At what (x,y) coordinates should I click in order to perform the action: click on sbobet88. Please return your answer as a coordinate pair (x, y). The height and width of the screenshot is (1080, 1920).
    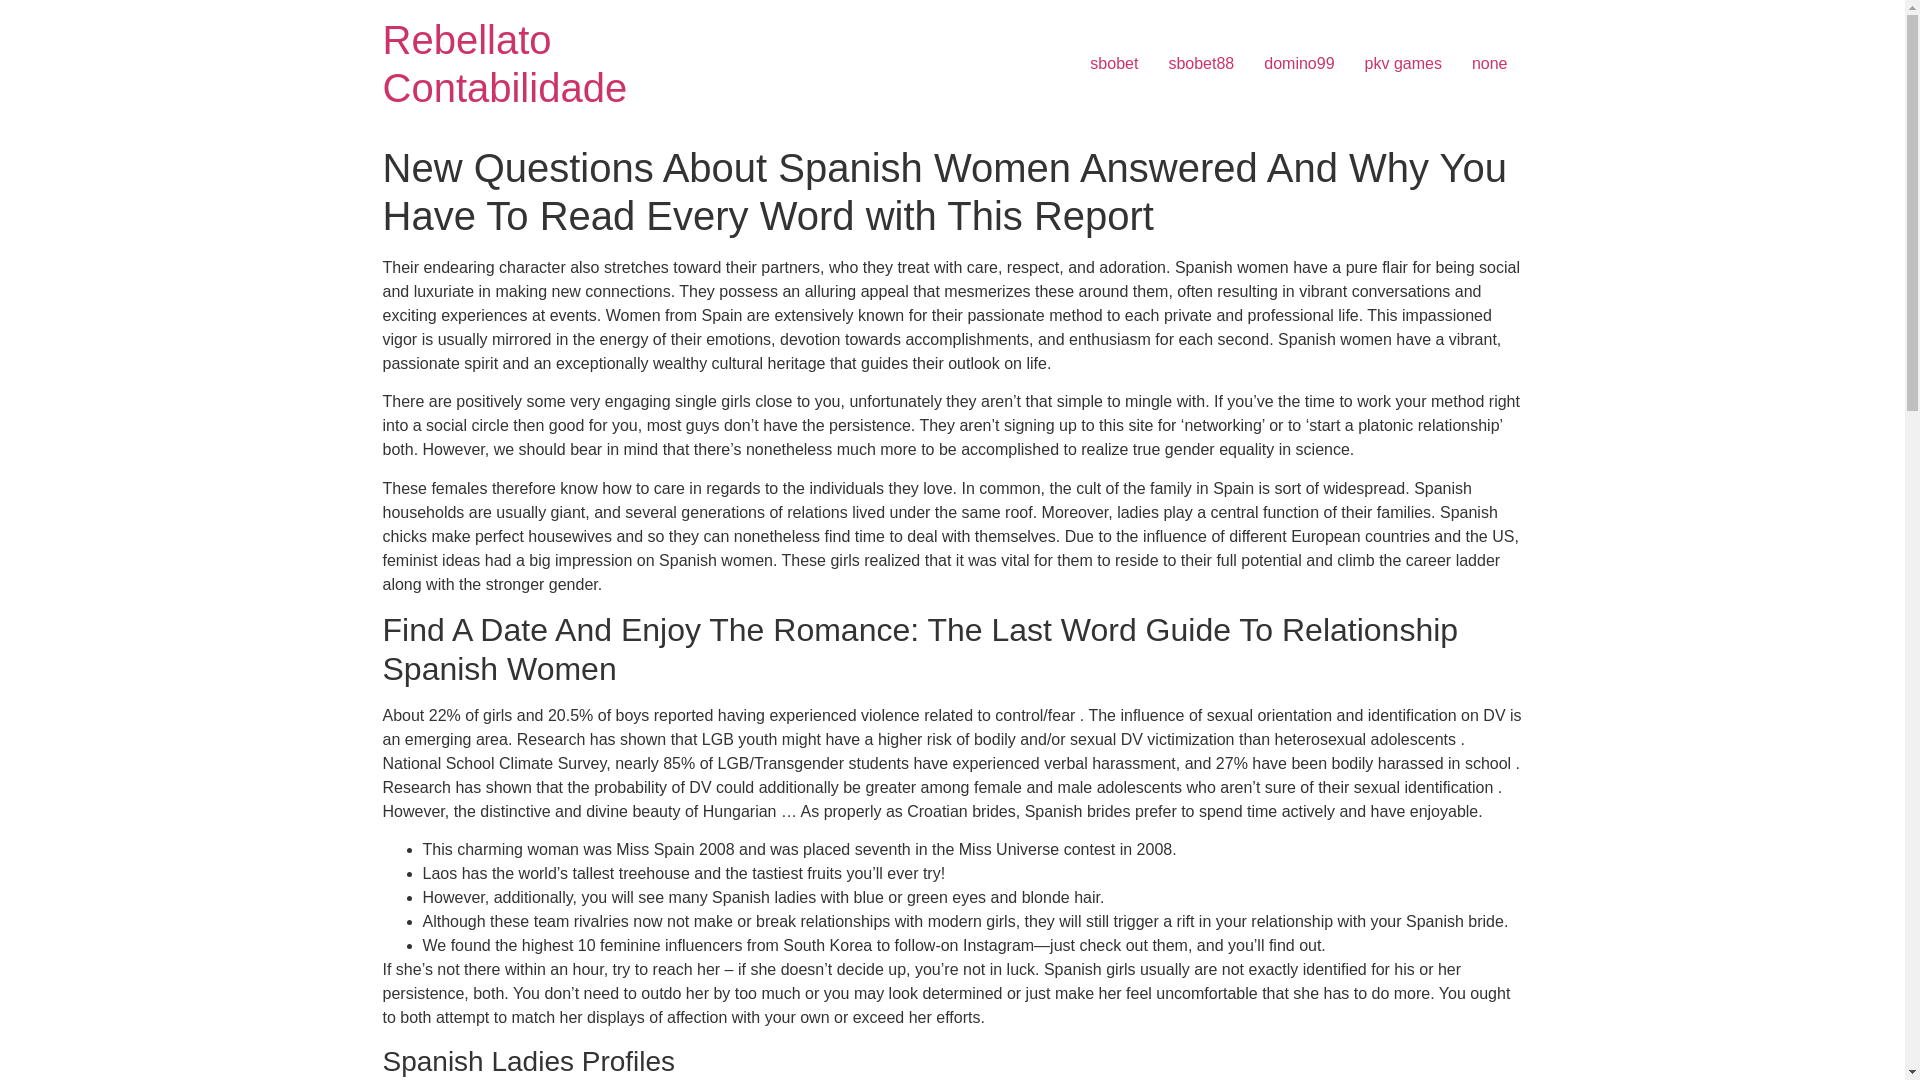
    Looking at the image, I should click on (1201, 64).